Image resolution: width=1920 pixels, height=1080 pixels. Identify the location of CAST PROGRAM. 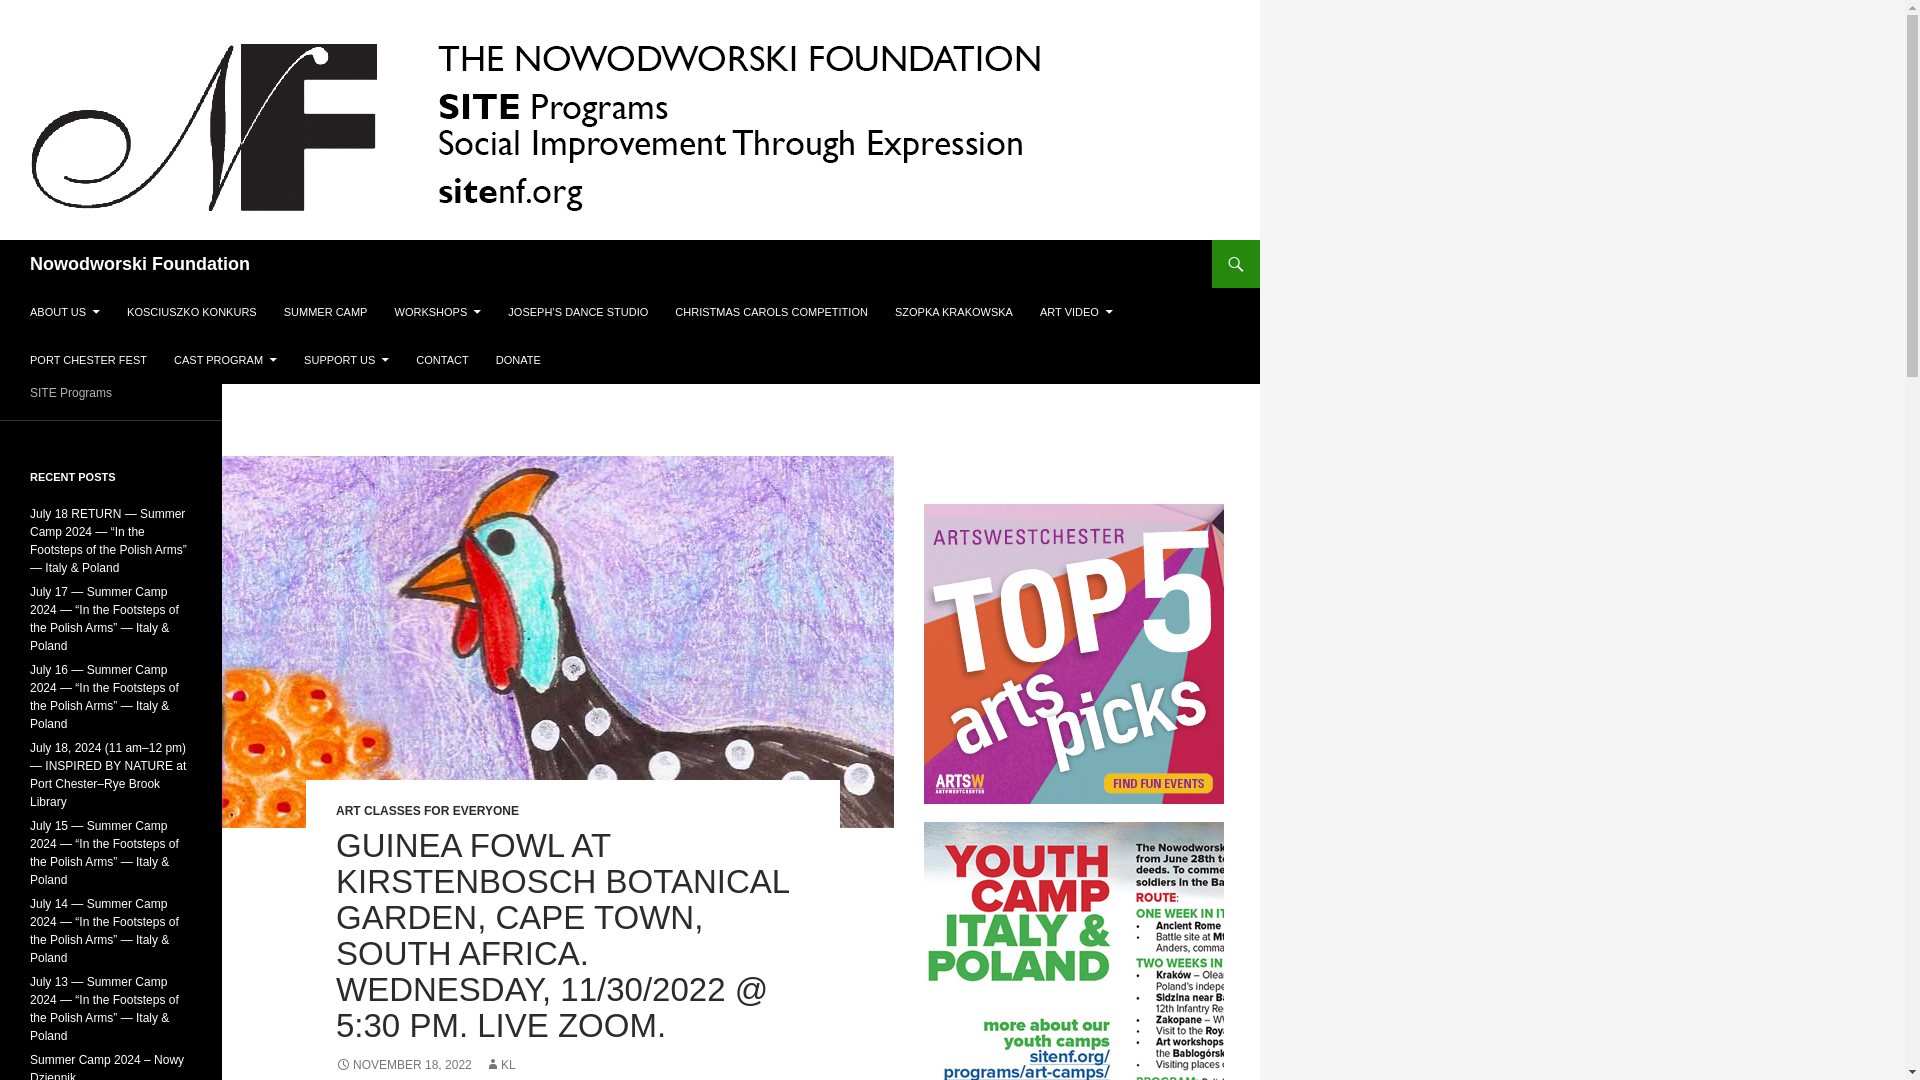
(225, 360).